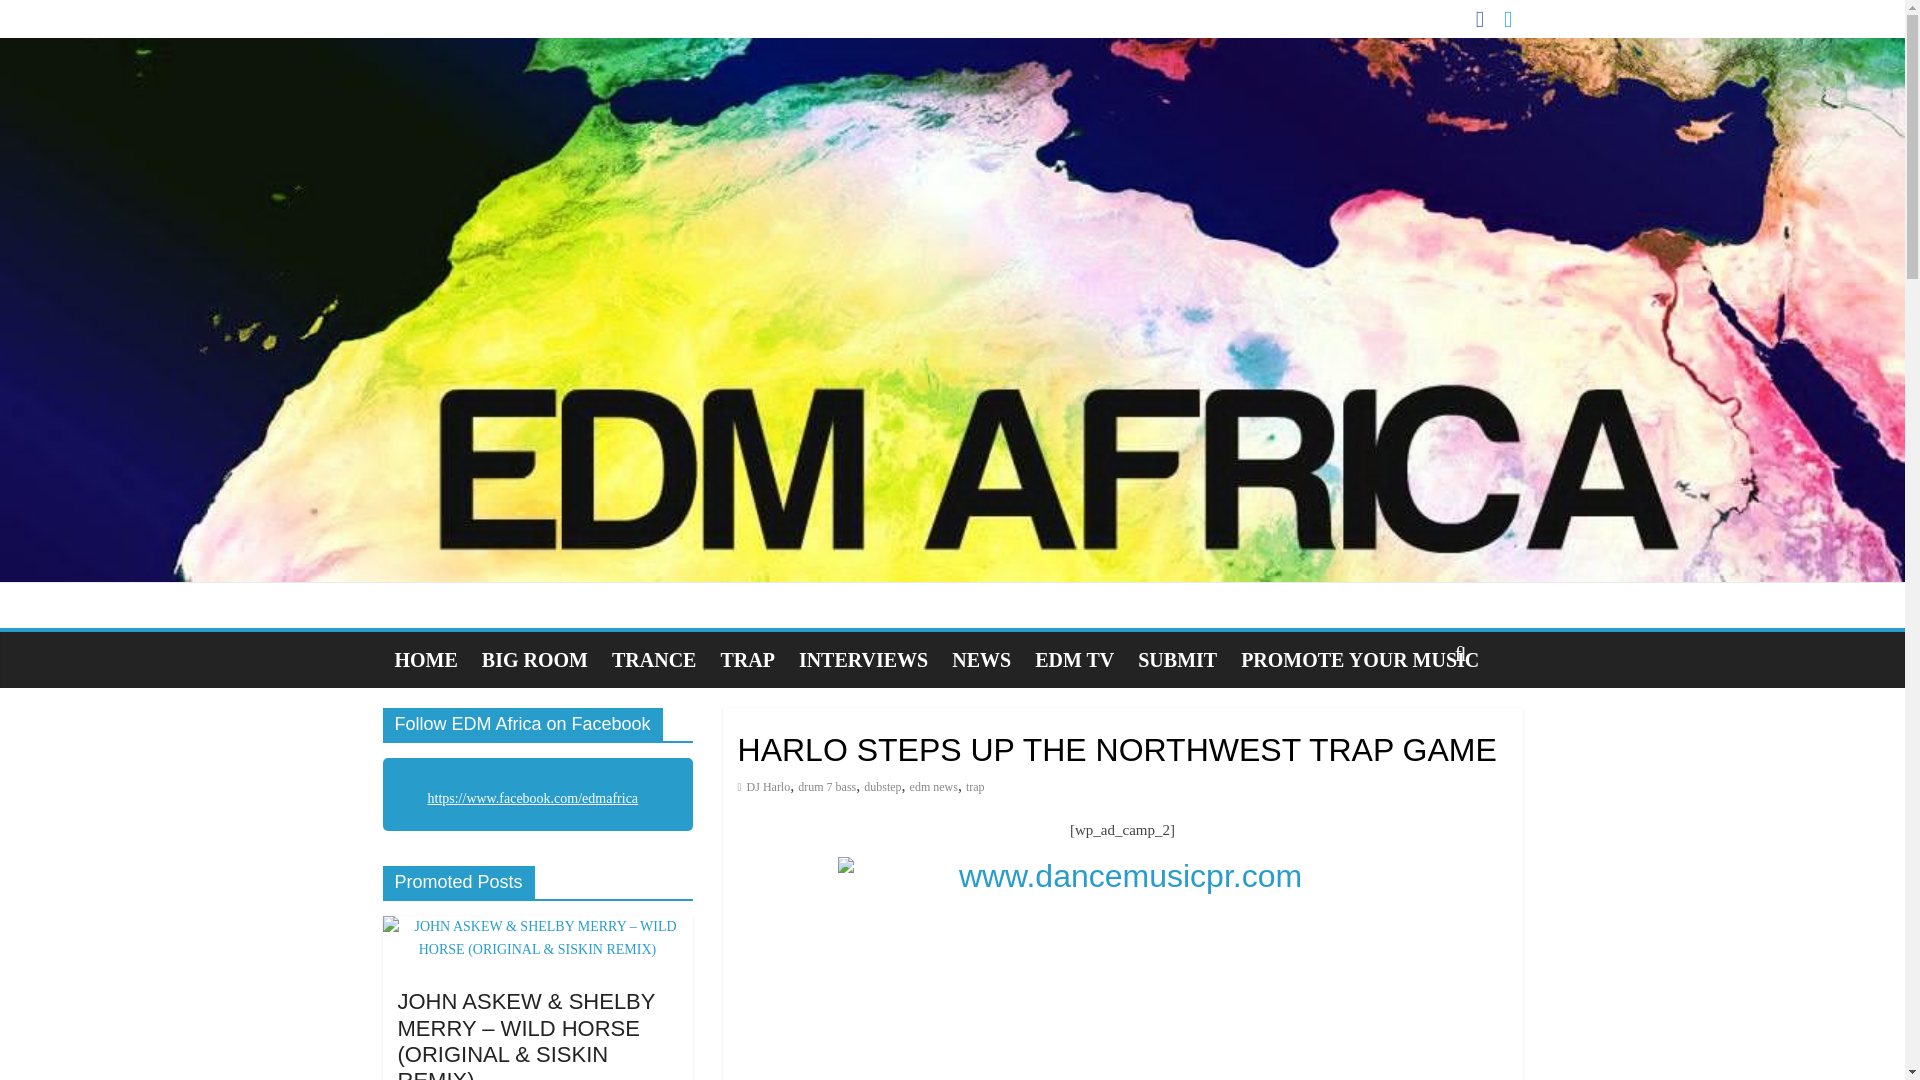  I want to click on DJ Harlo, so click(768, 786).